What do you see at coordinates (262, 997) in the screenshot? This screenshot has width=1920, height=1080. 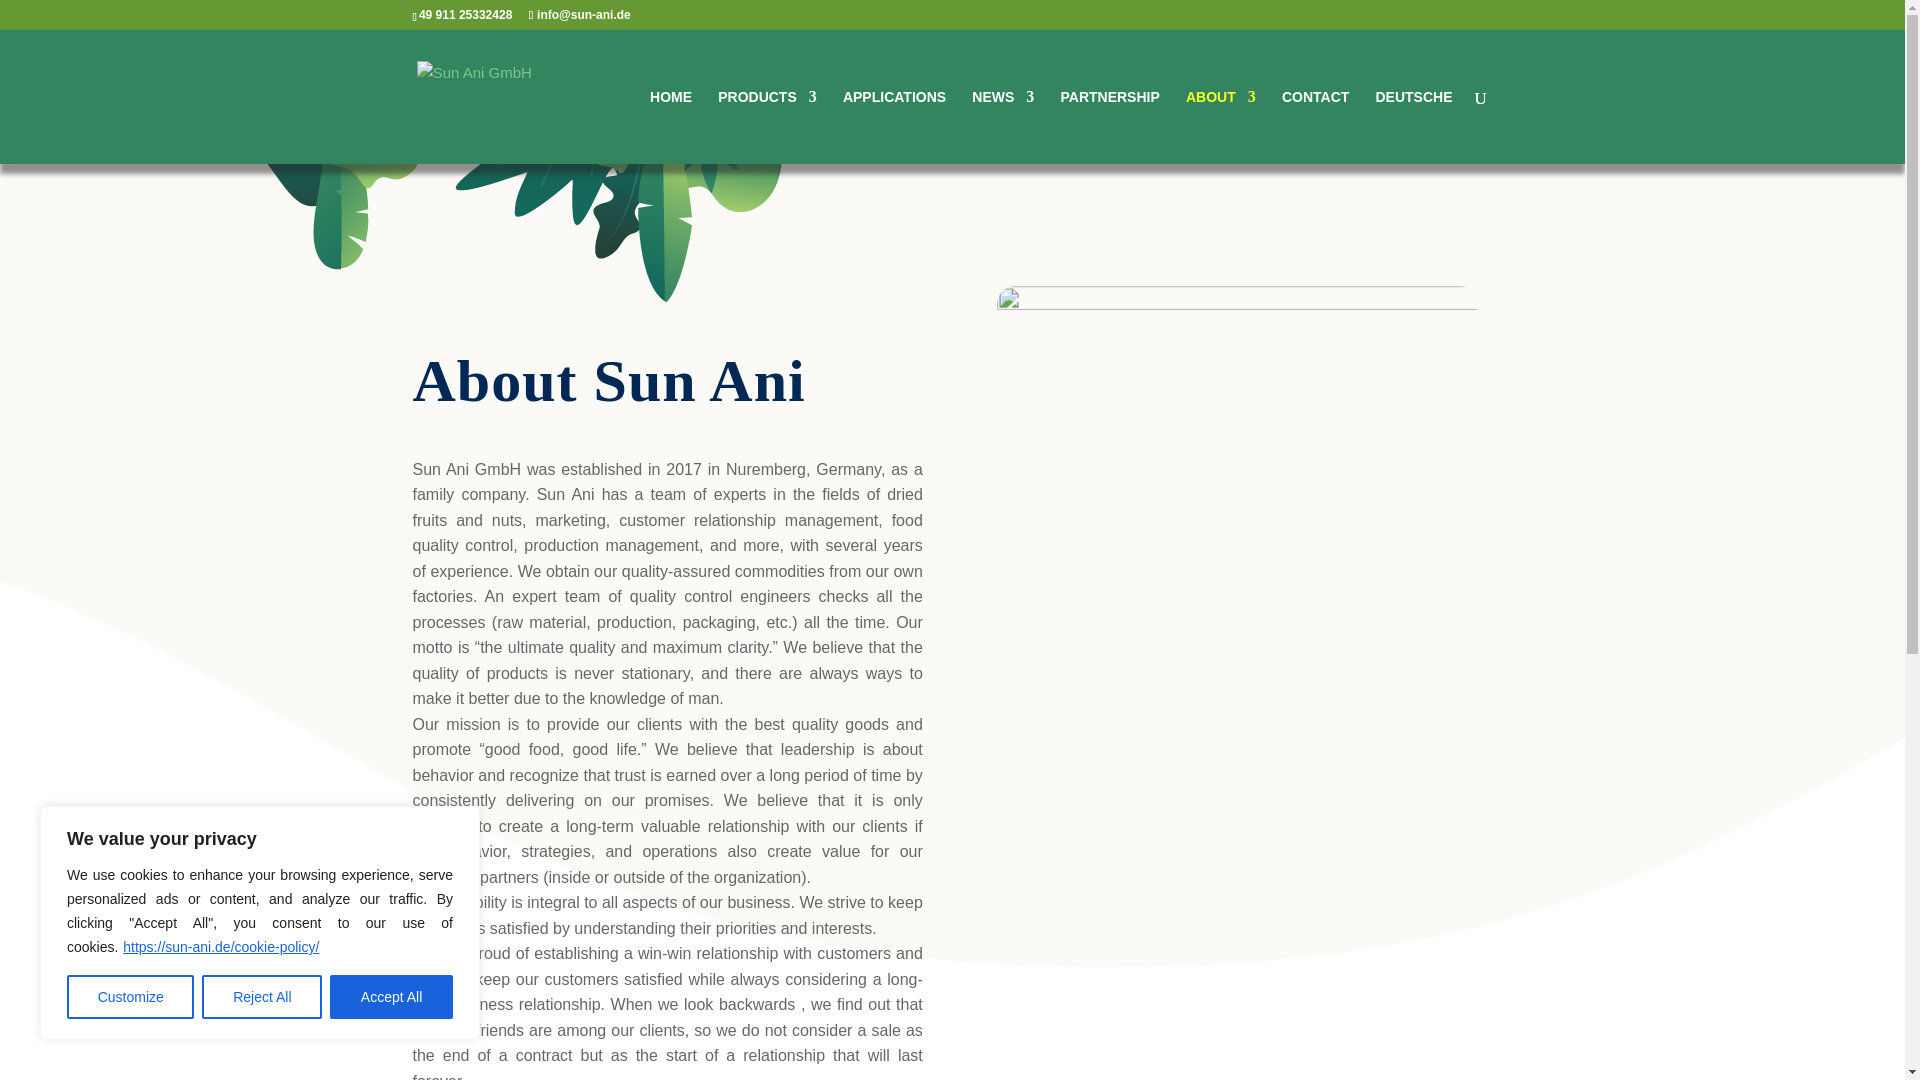 I see `Reject All` at bounding box center [262, 997].